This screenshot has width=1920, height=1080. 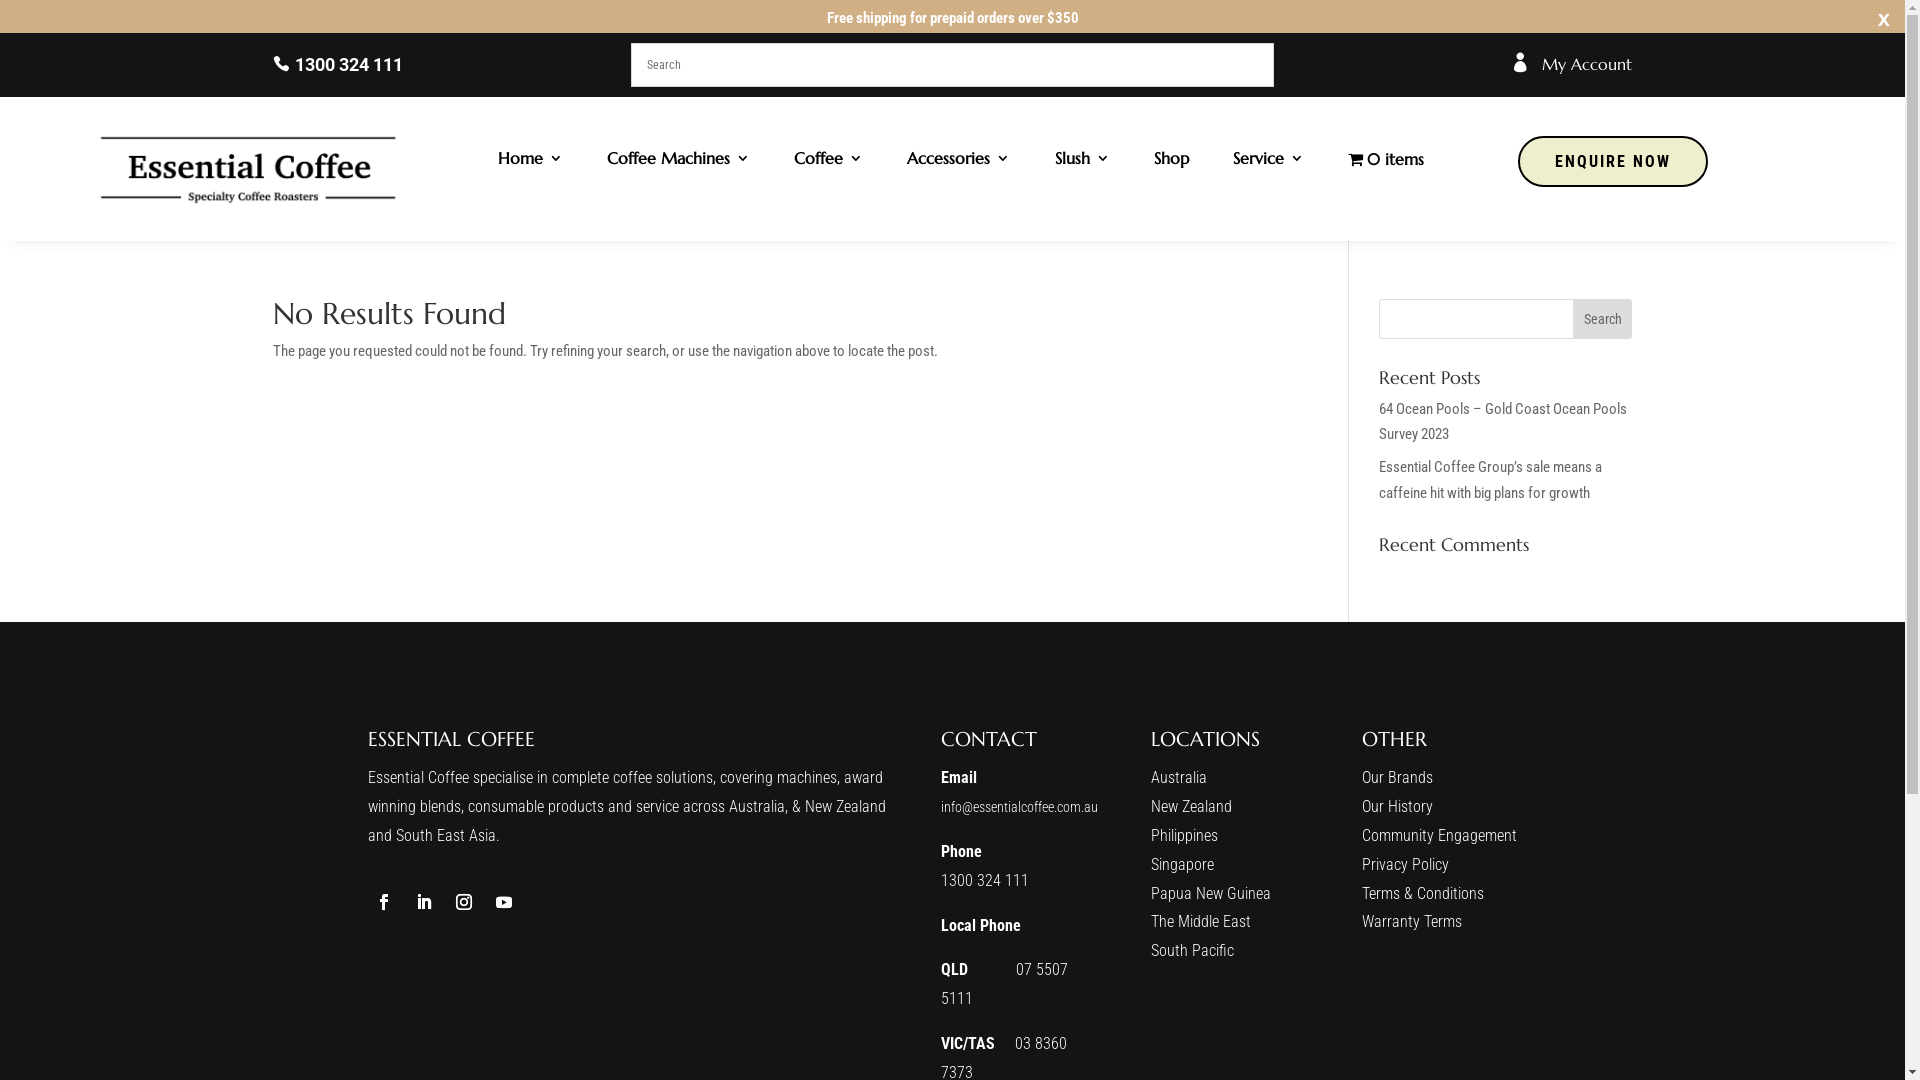 What do you see at coordinates (828, 162) in the screenshot?
I see `Coffee` at bounding box center [828, 162].